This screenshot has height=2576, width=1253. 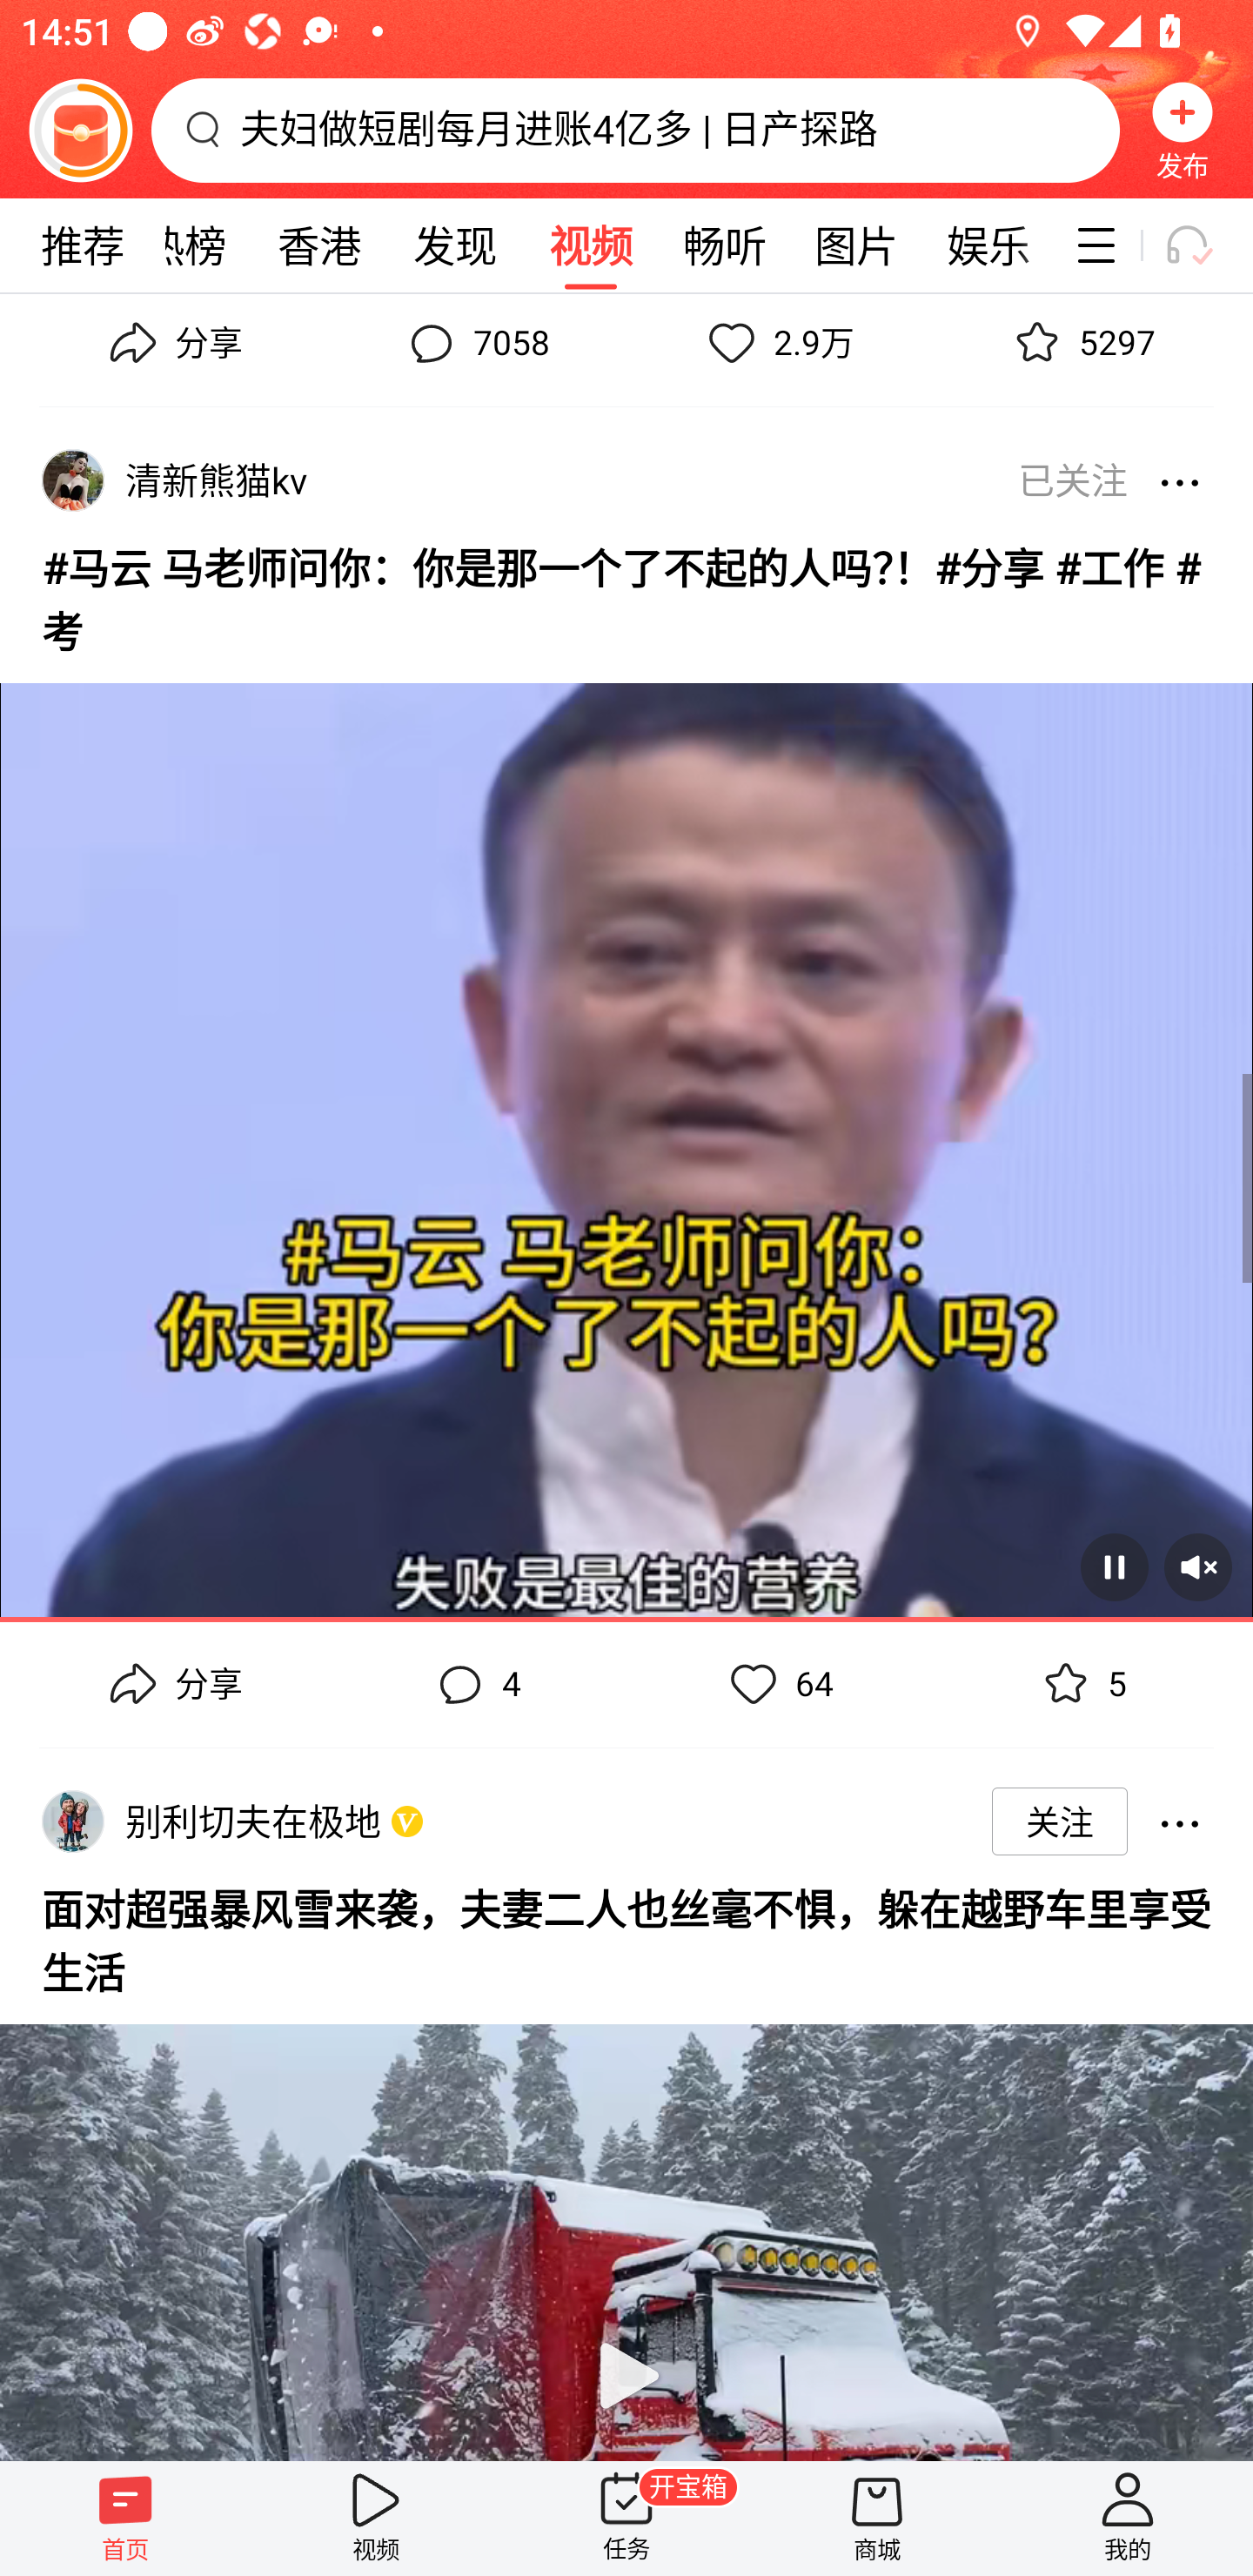 I want to click on 清新熊猫kv, so click(x=221, y=480).